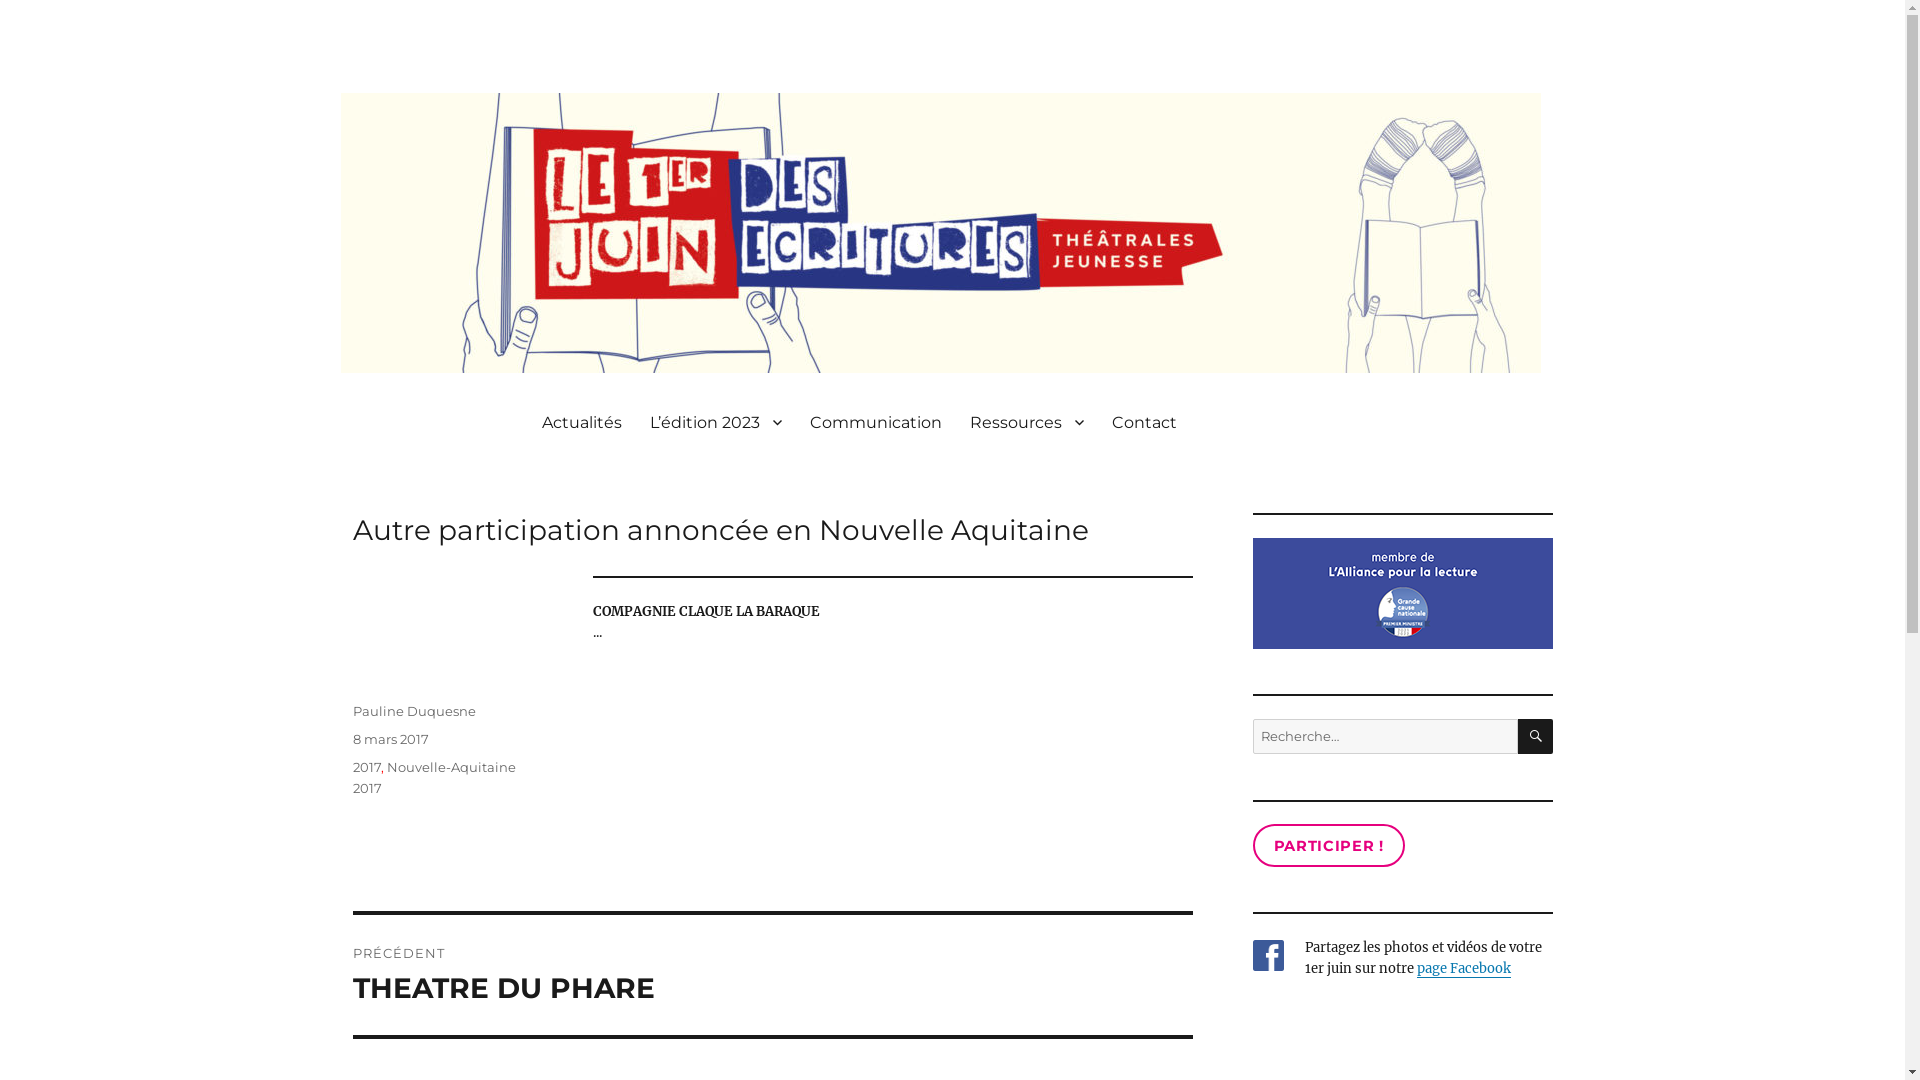 This screenshot has height=1080, width=1920. I want to click on 8 mars 2017, so click(390, 739).